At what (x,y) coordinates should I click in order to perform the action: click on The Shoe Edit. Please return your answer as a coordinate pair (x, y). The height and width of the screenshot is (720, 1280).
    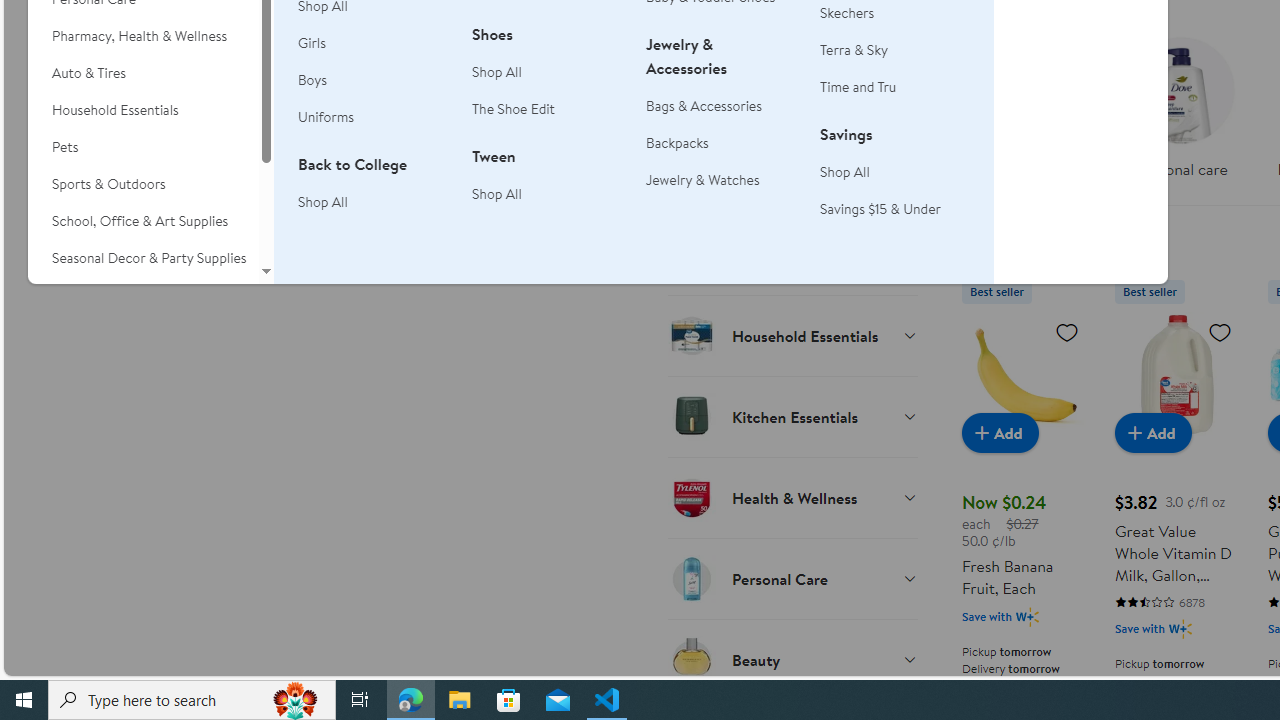
    Looking at the image, I should click on (514, 108).